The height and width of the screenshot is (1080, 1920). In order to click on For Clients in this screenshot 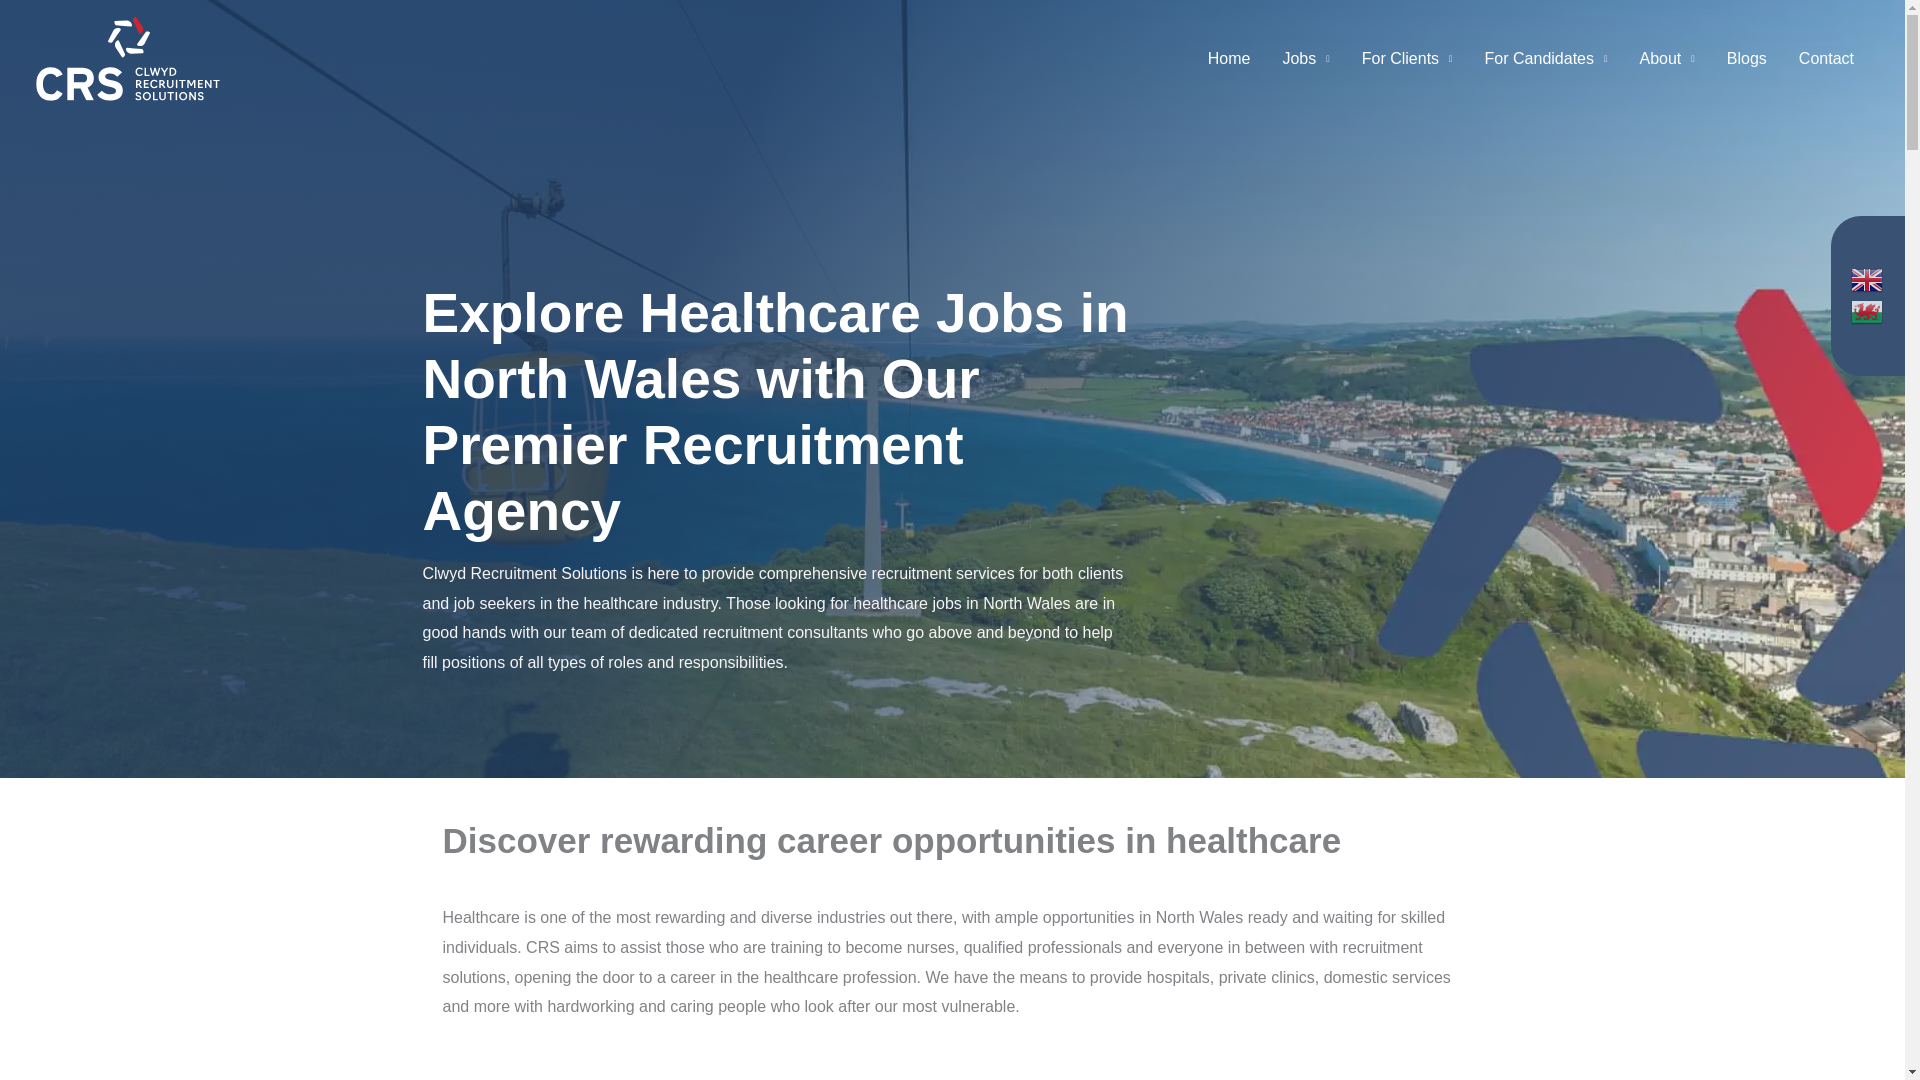, I will do `click(1406, 58)`.